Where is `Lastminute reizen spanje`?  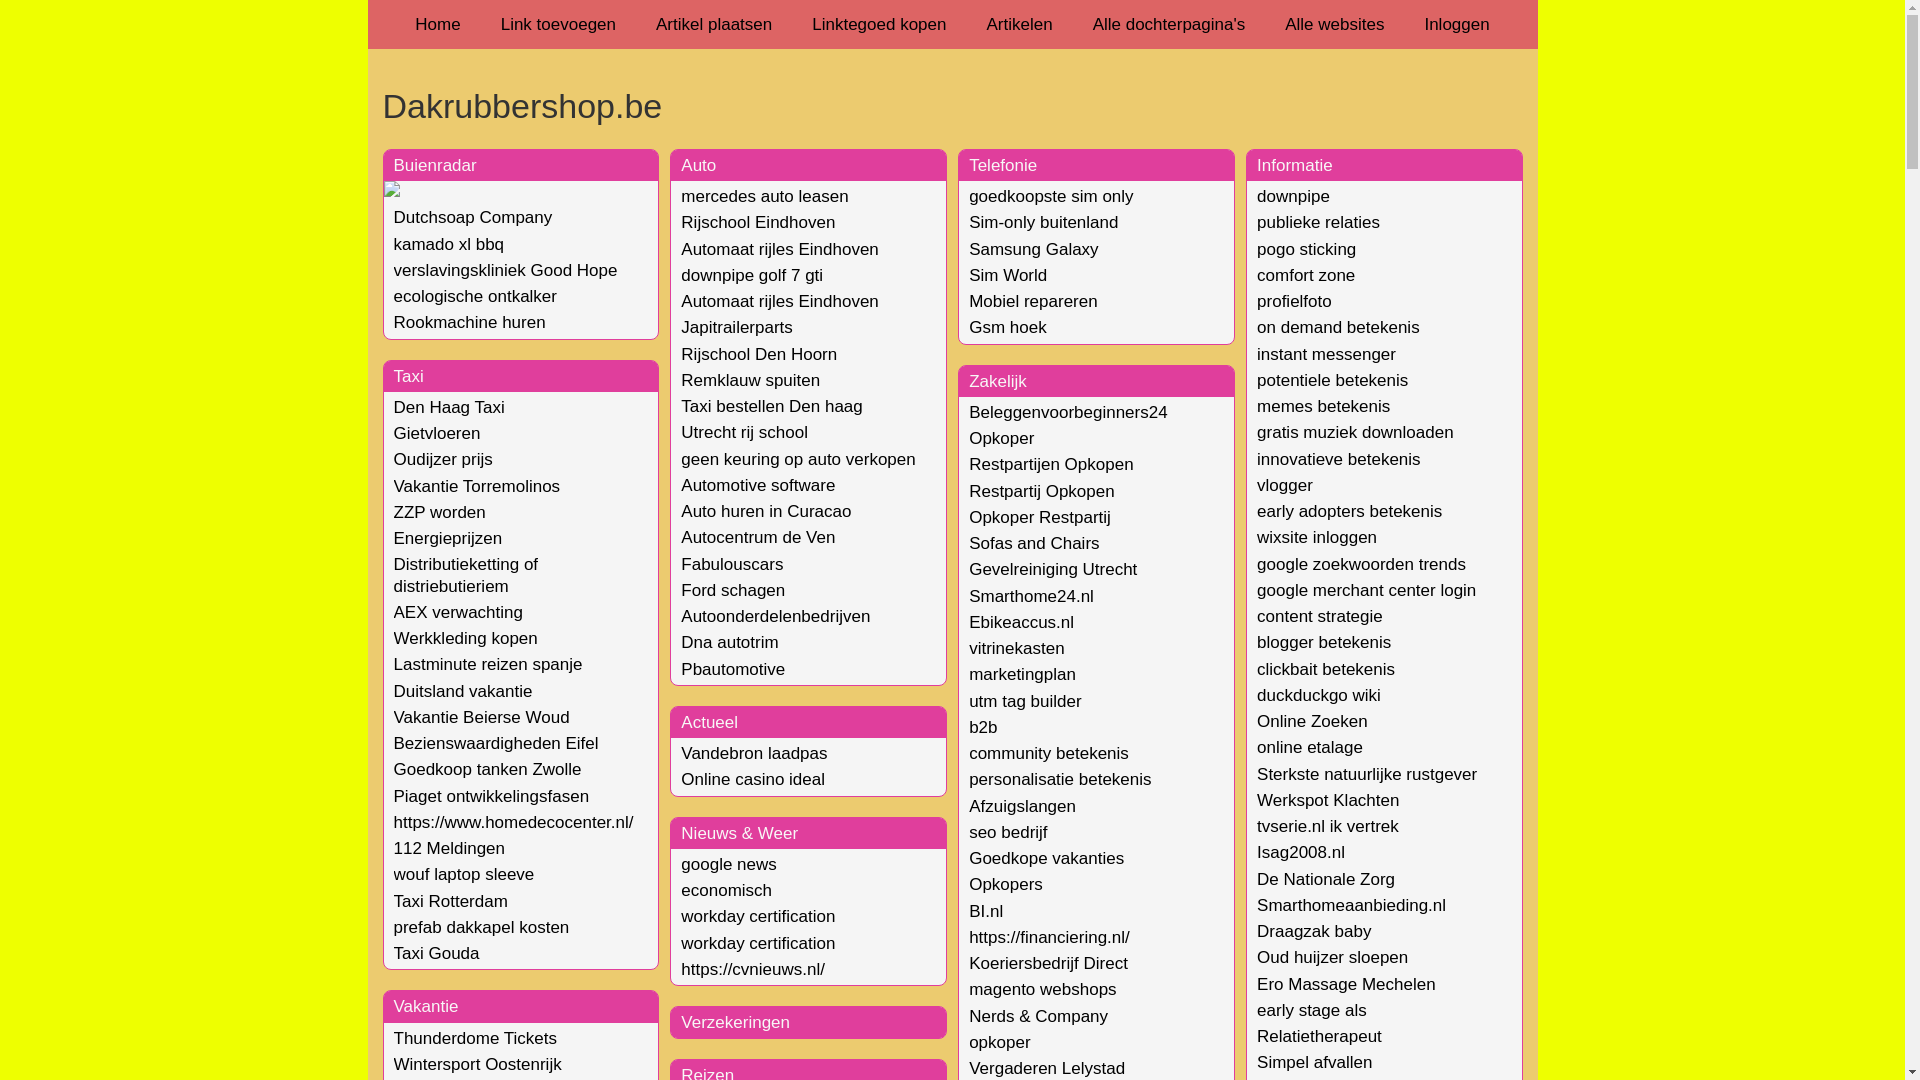
Lastminute reizen spanje is located at coordinates (488, 664).